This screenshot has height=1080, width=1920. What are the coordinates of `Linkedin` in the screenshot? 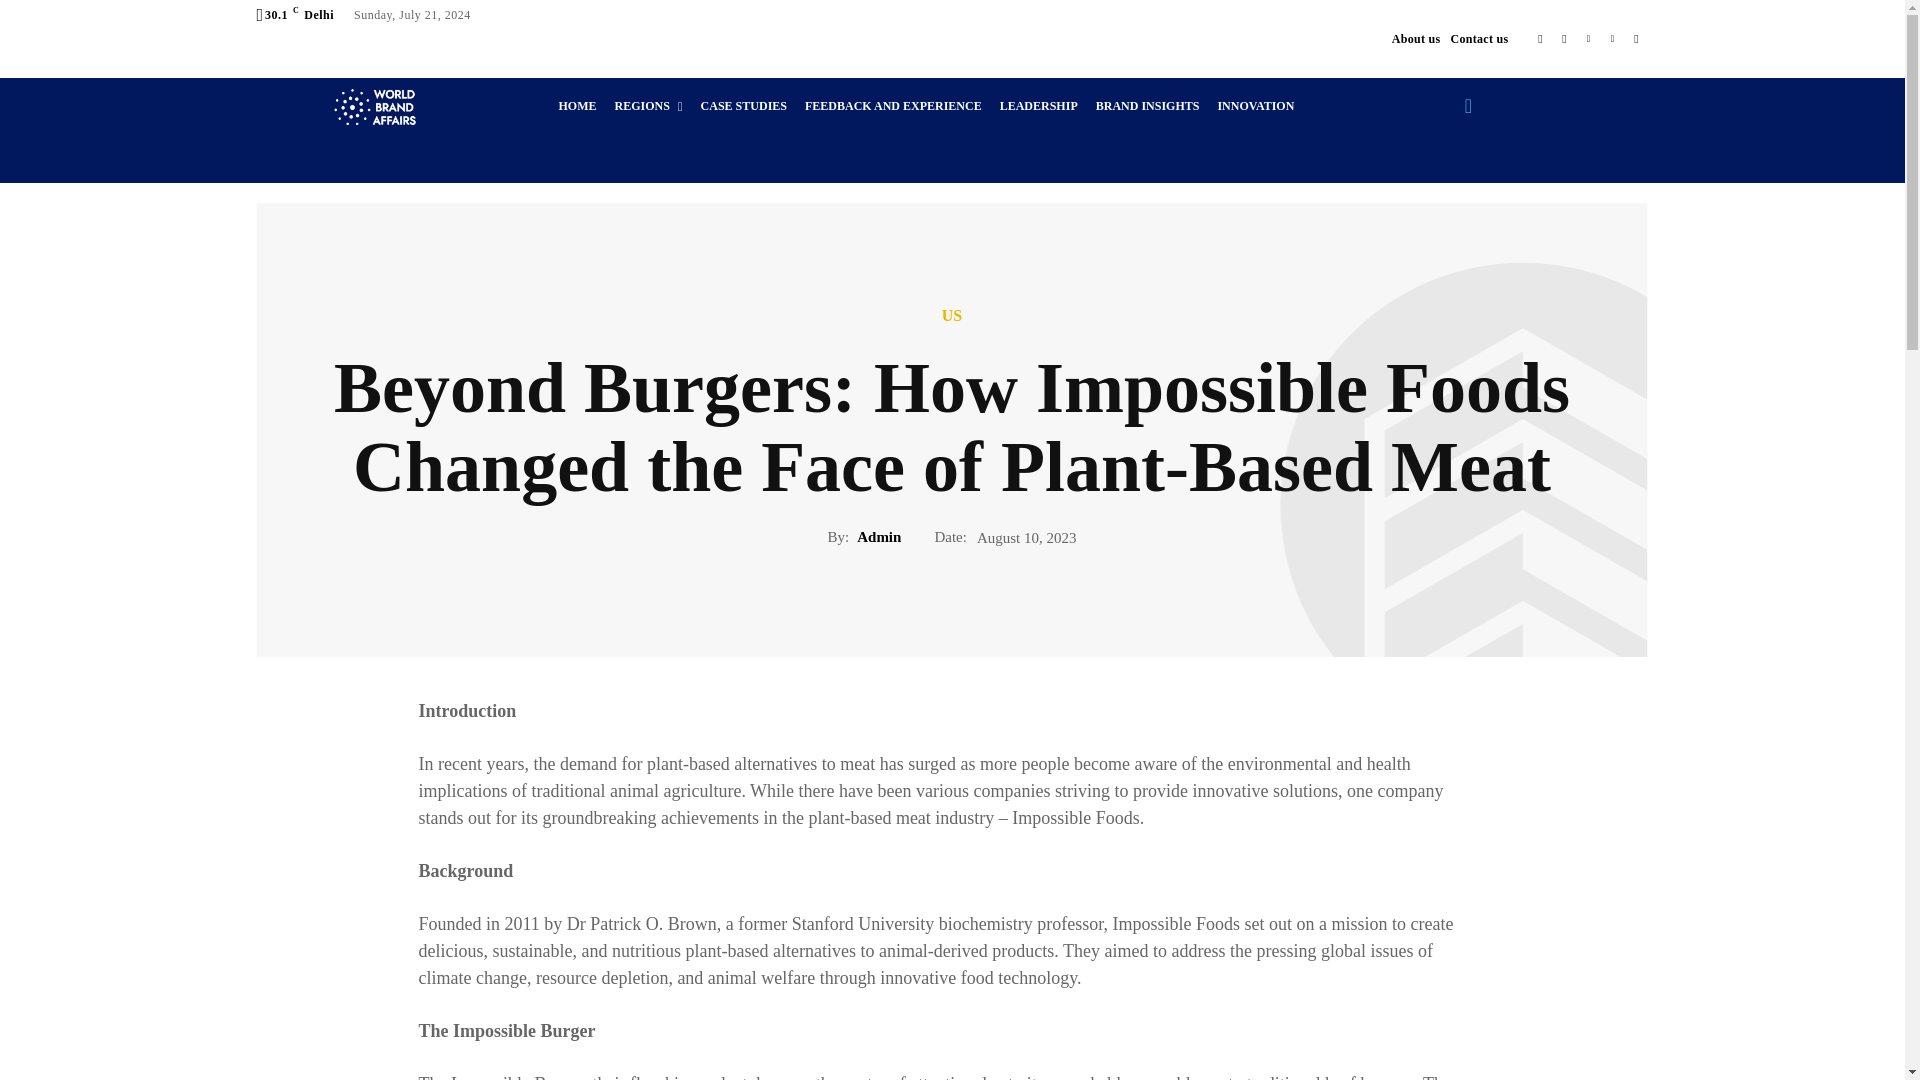 It's located at (1588, 38).